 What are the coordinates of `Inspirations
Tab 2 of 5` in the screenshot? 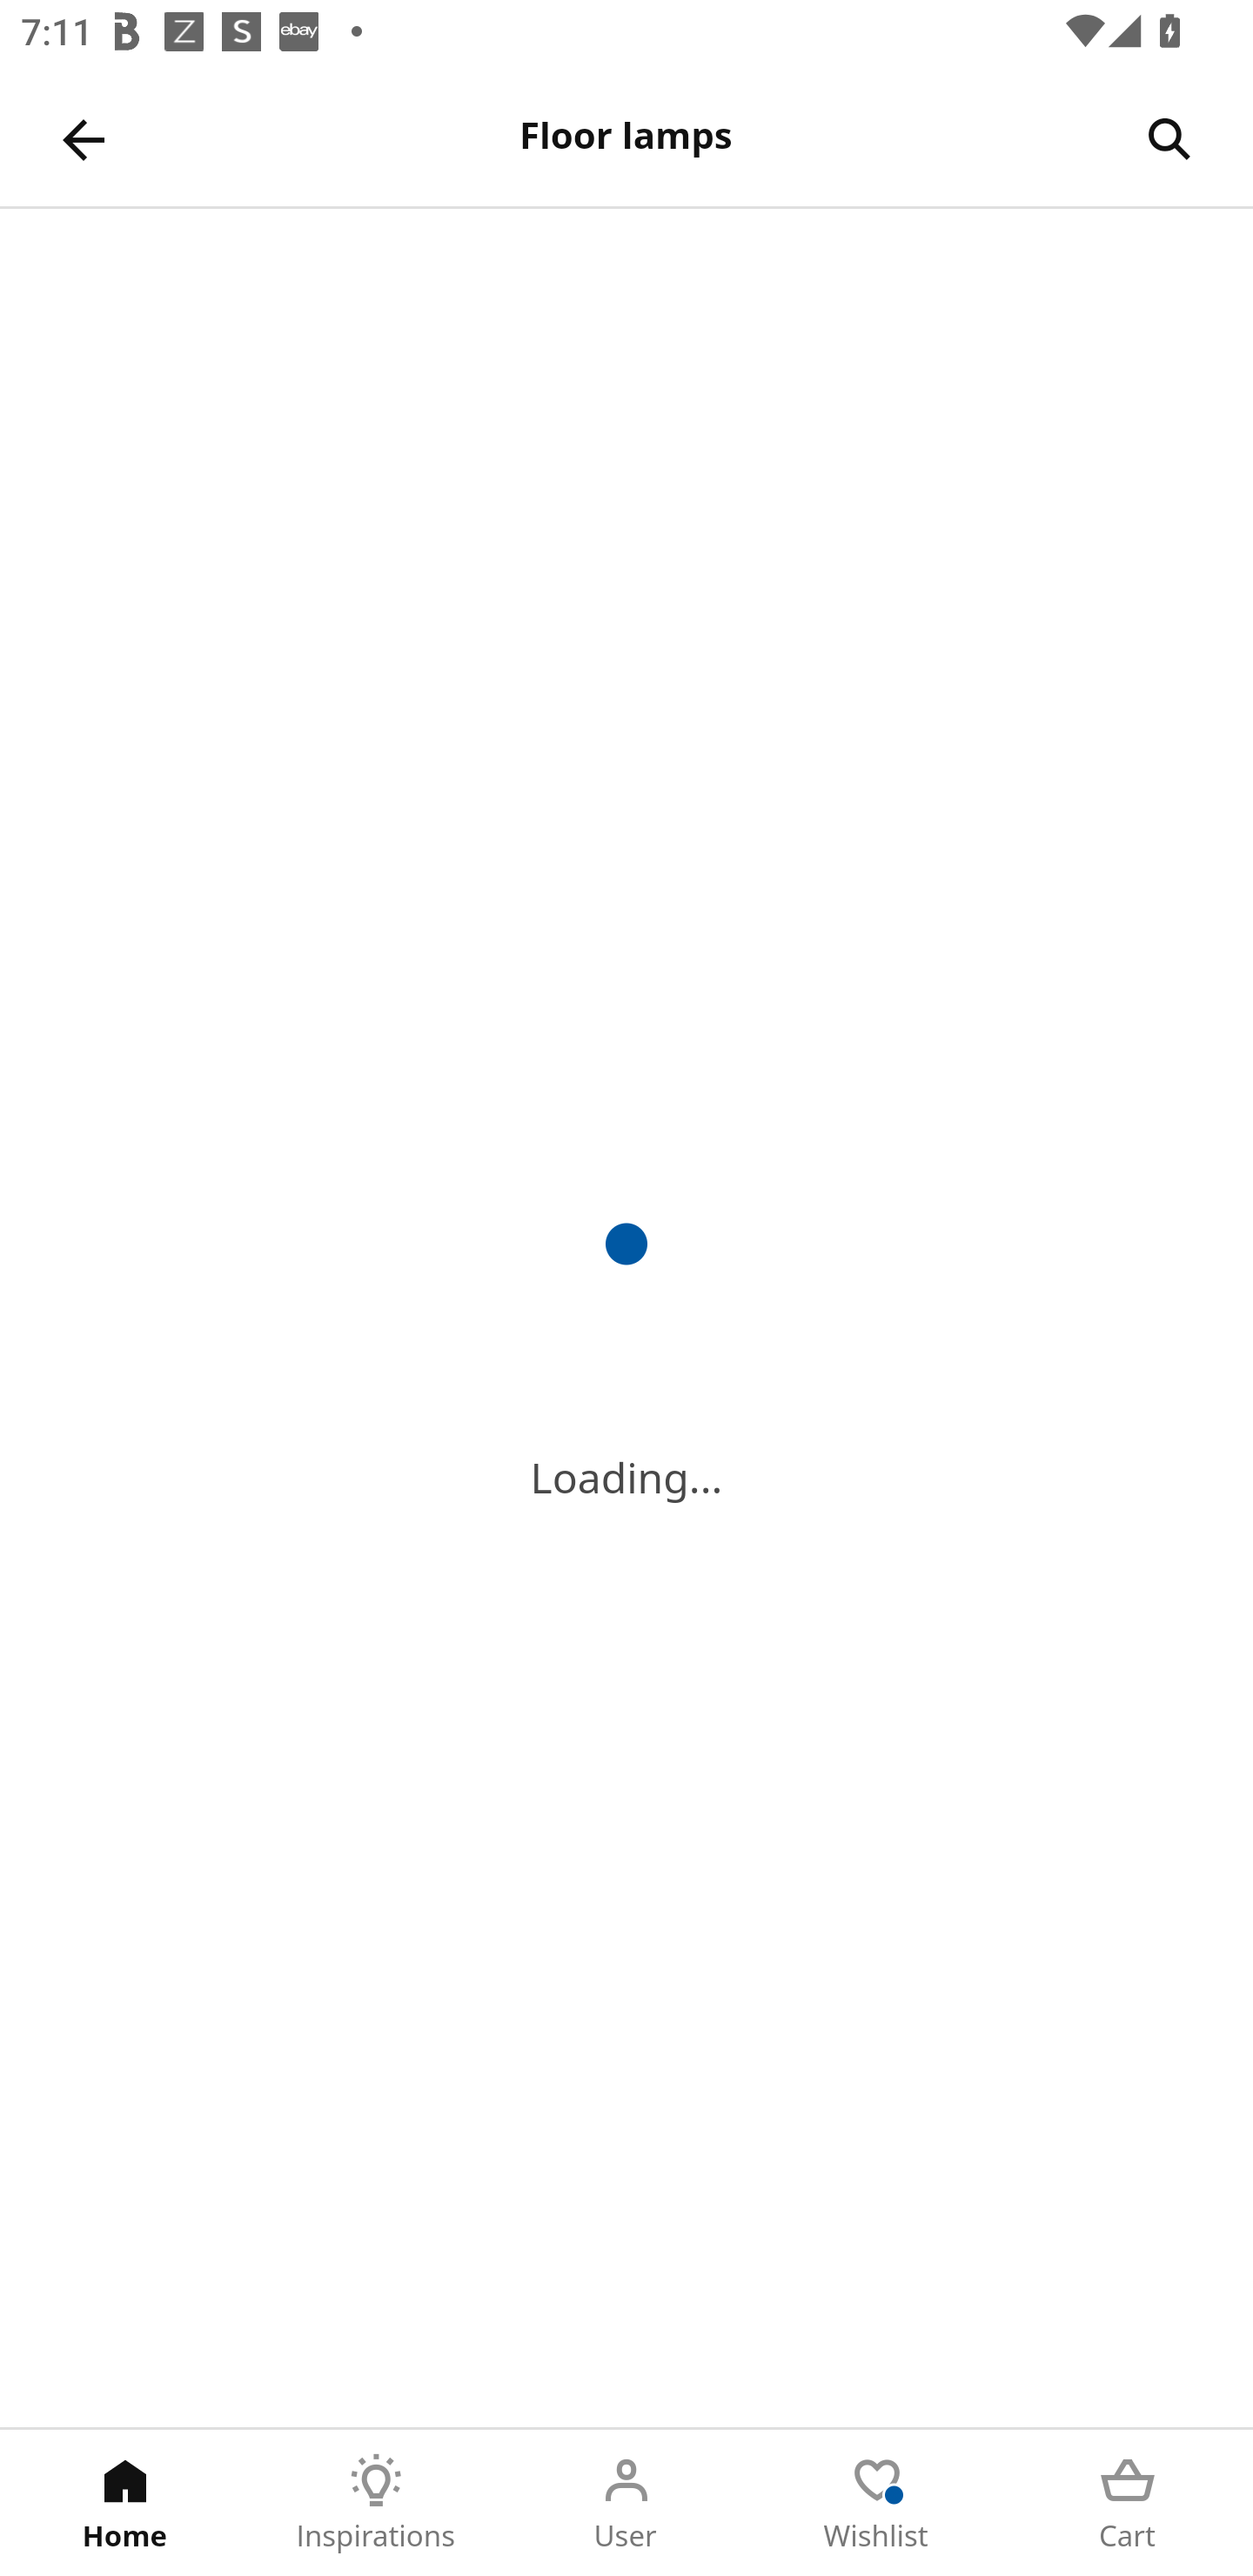 It's located at (376, 2503).